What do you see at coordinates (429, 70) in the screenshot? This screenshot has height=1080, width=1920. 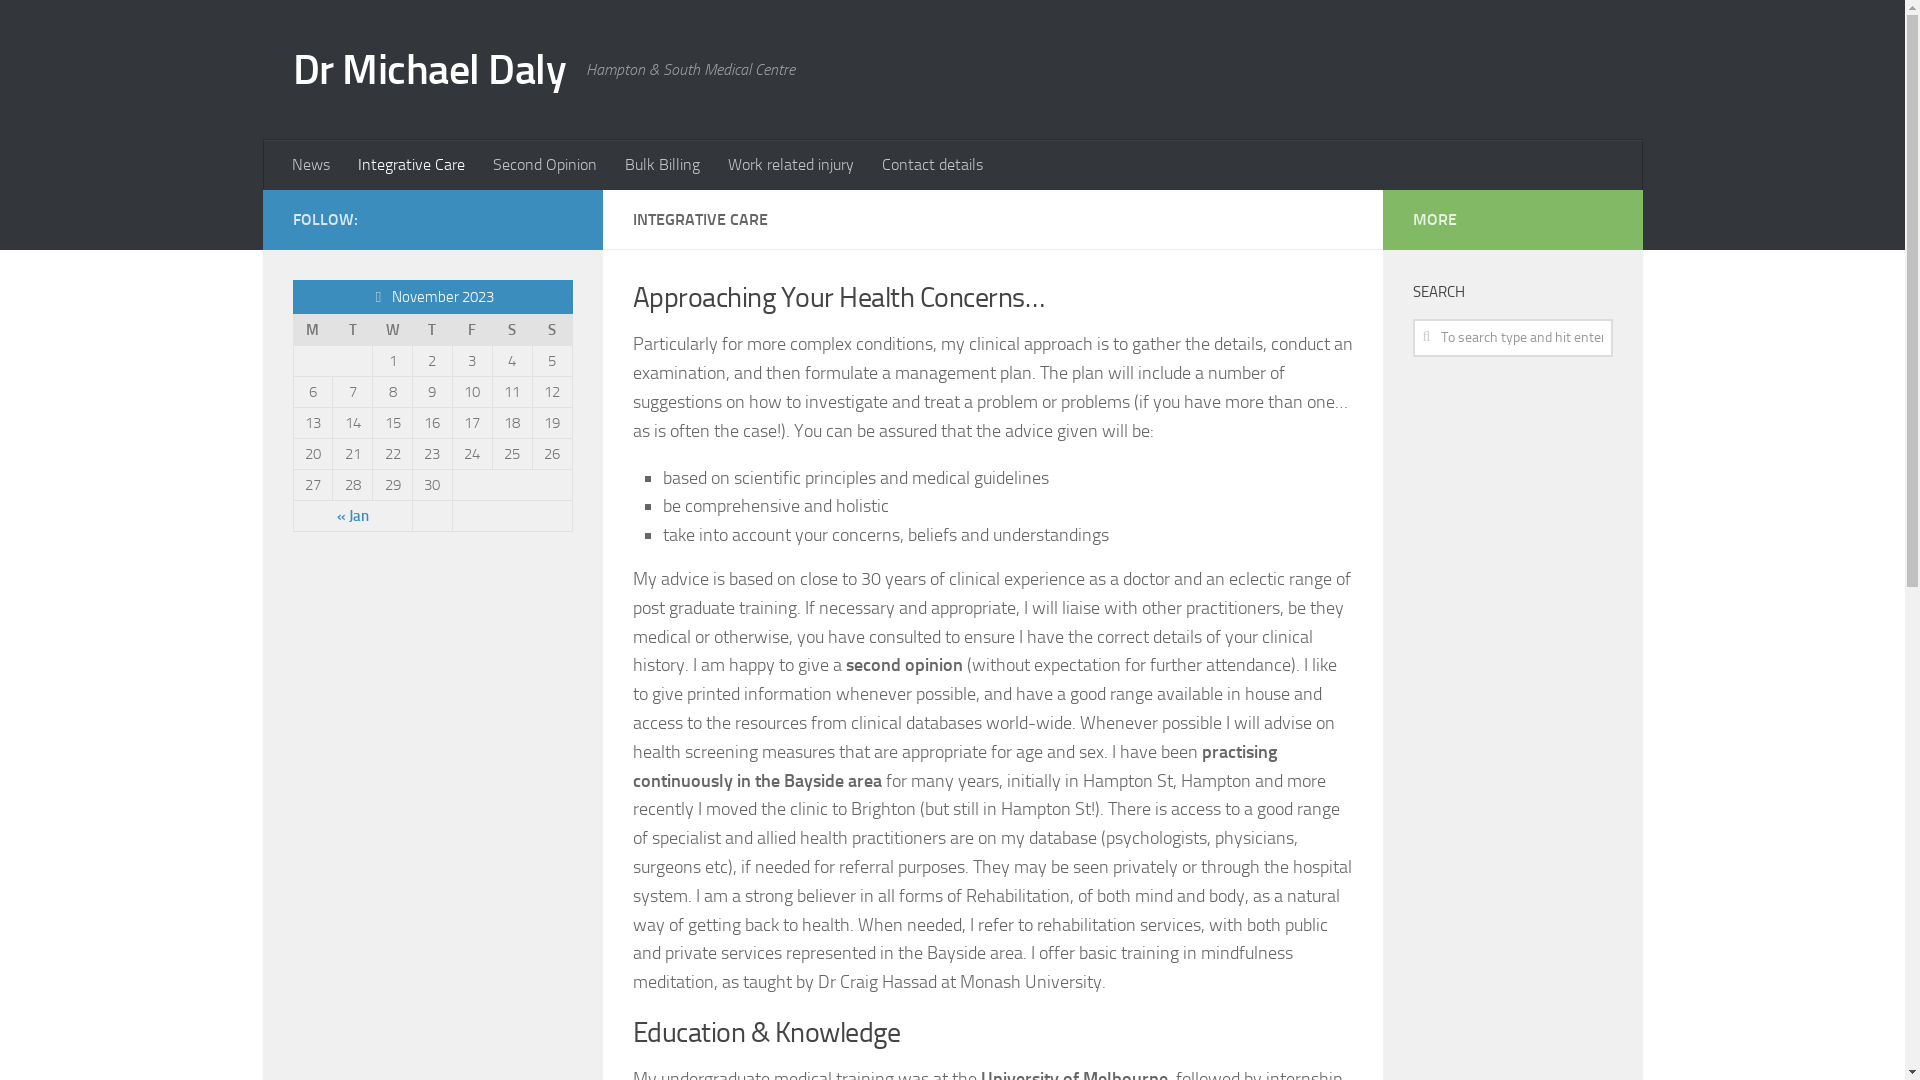 I see `Dr Michael Daly` at bounding box center [429, 70].